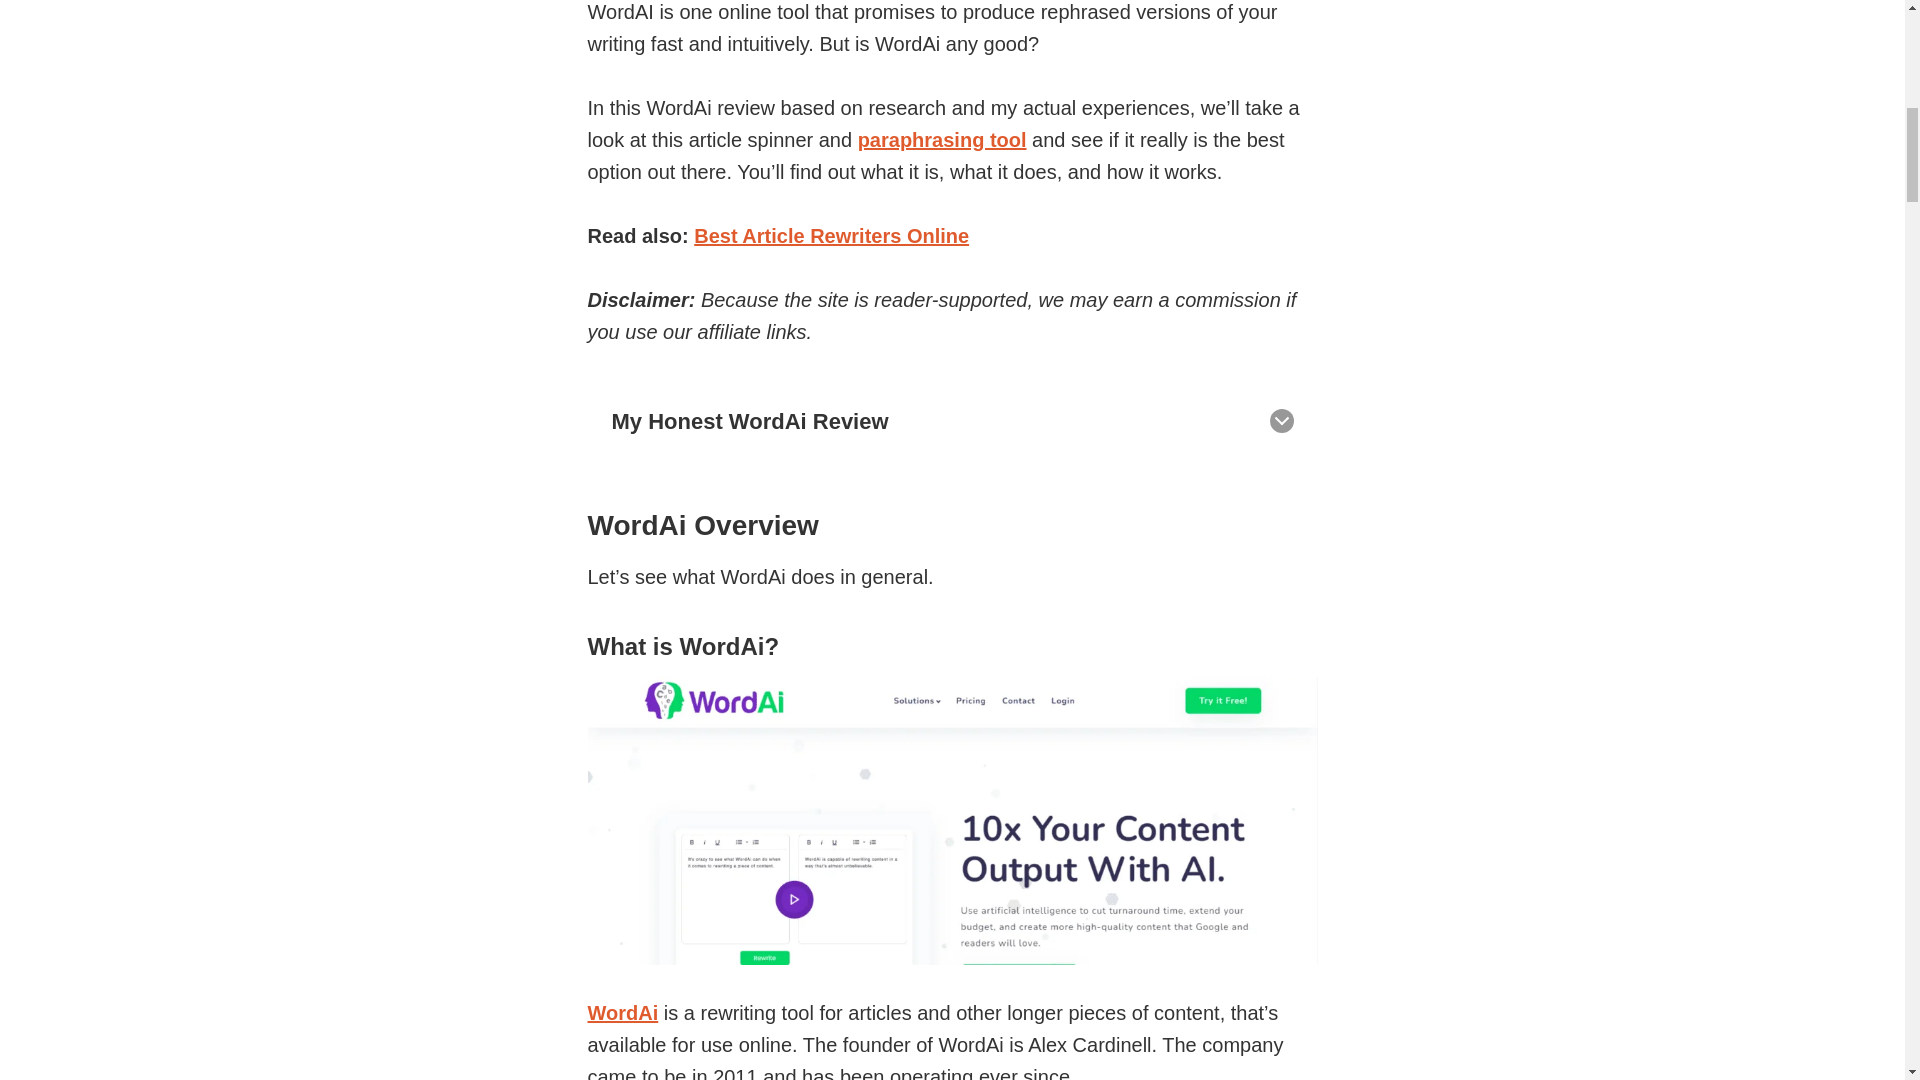 The width and height of the screenshot is (1920, 1080). Describe the element at coordinates (622, 1012) in the screenshot. I see `WordAi` at that location.